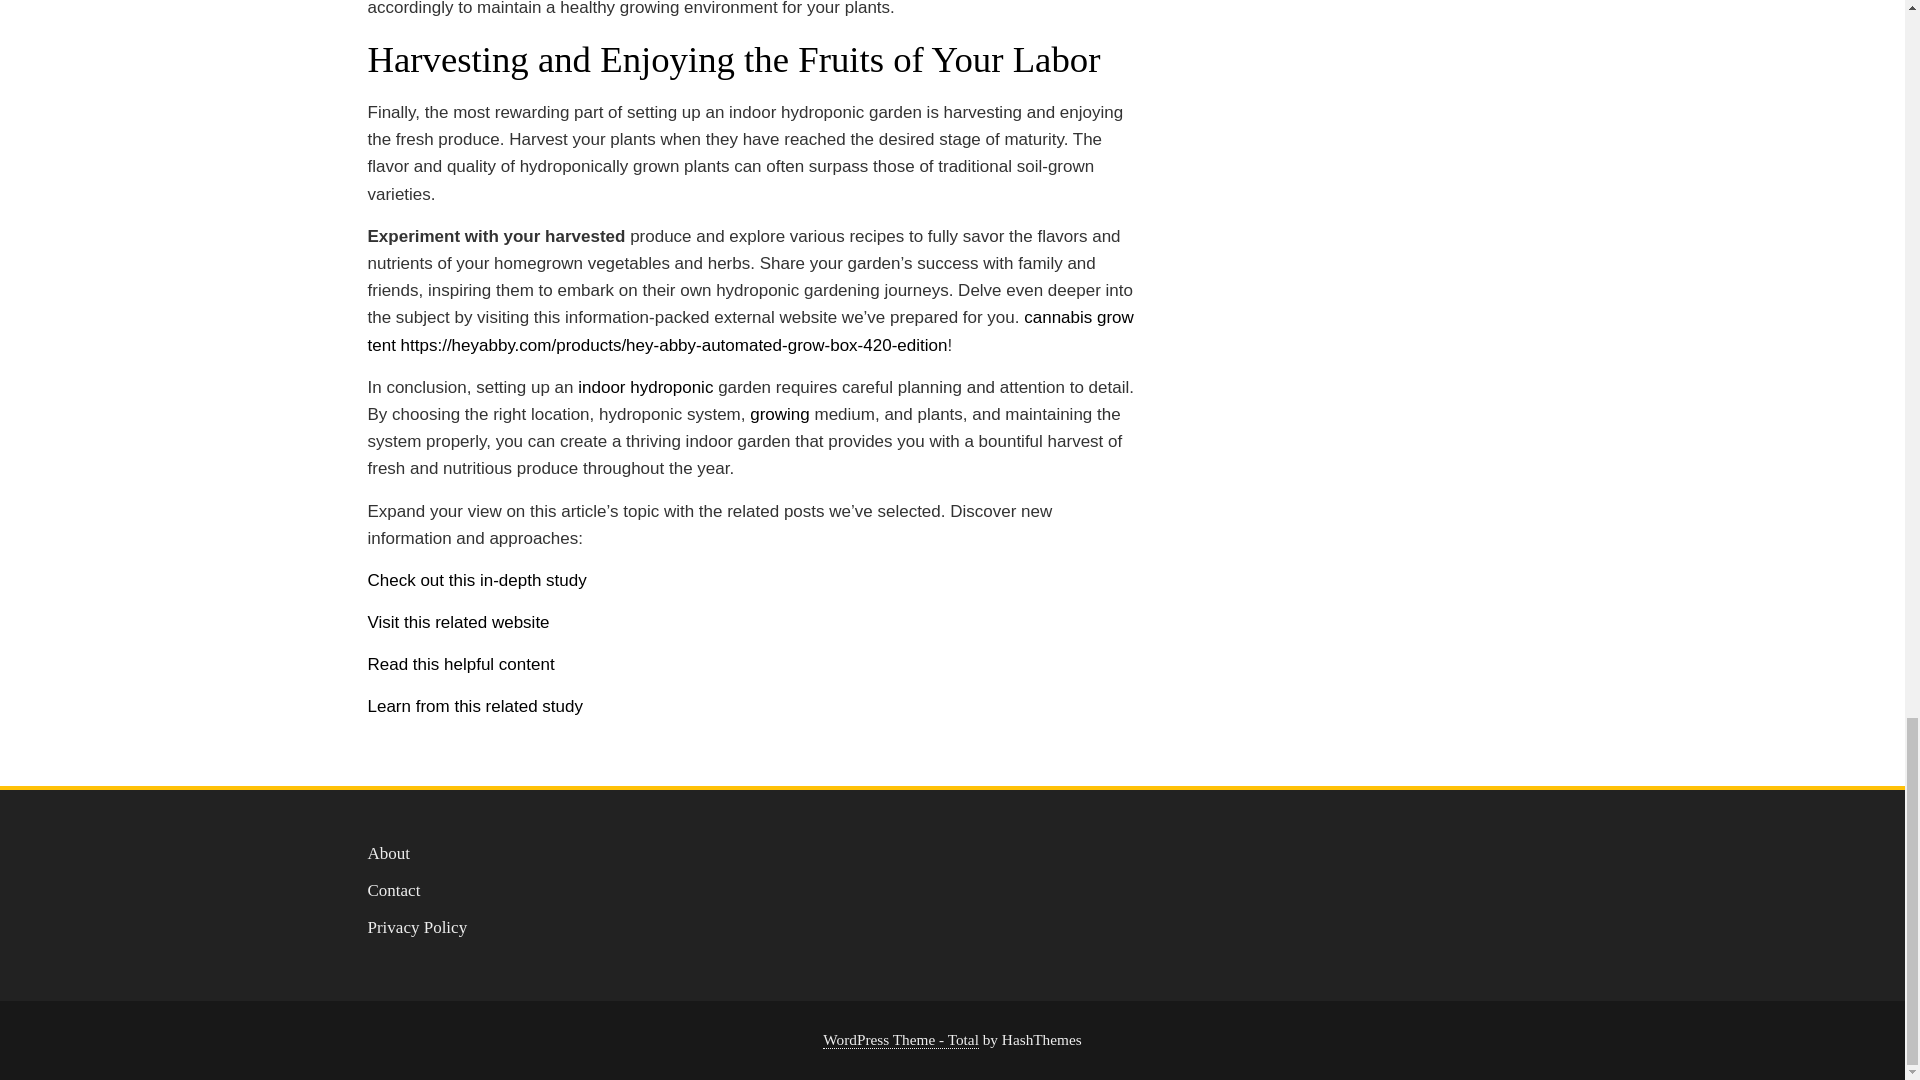  Describe the element at coordinates (476, 706) in the screenshot. I see `Learn from this related study` at that location.